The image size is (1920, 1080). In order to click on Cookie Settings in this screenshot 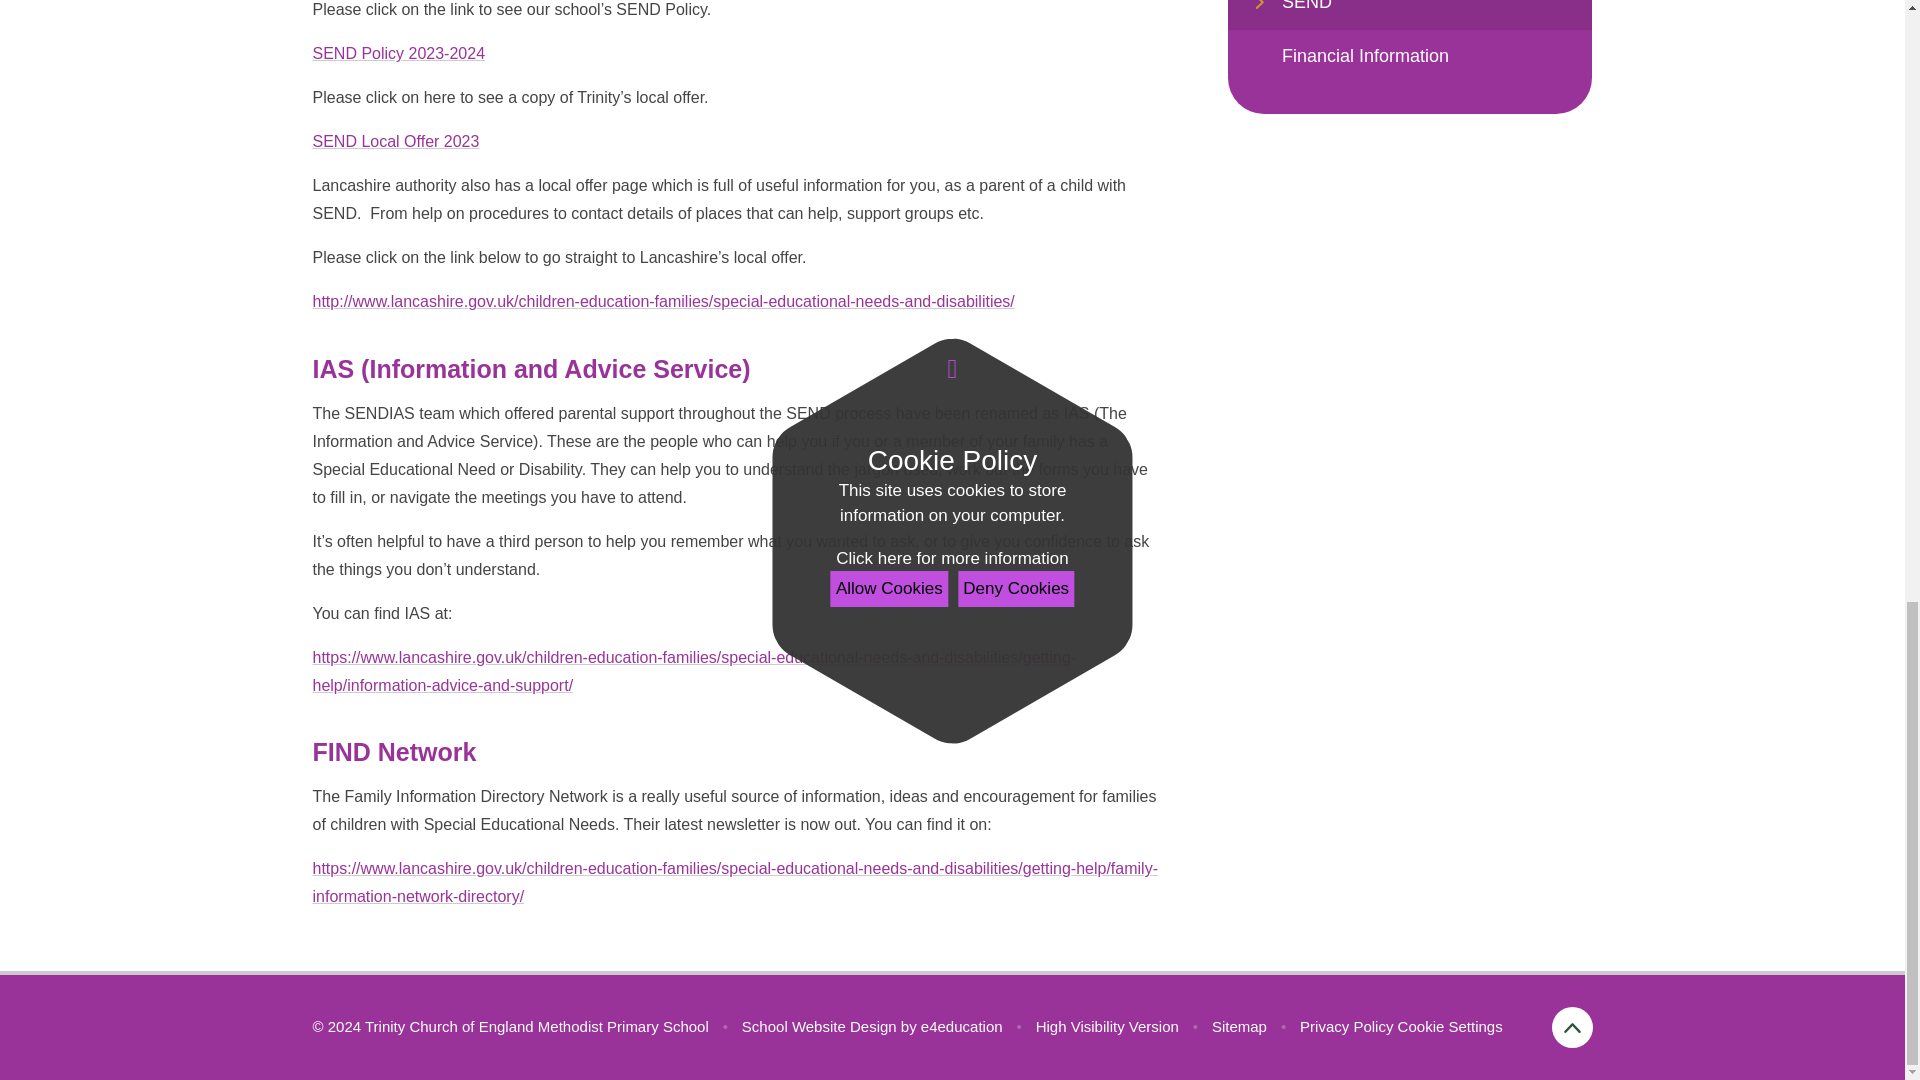, I will do `click(1450, 1026)`.